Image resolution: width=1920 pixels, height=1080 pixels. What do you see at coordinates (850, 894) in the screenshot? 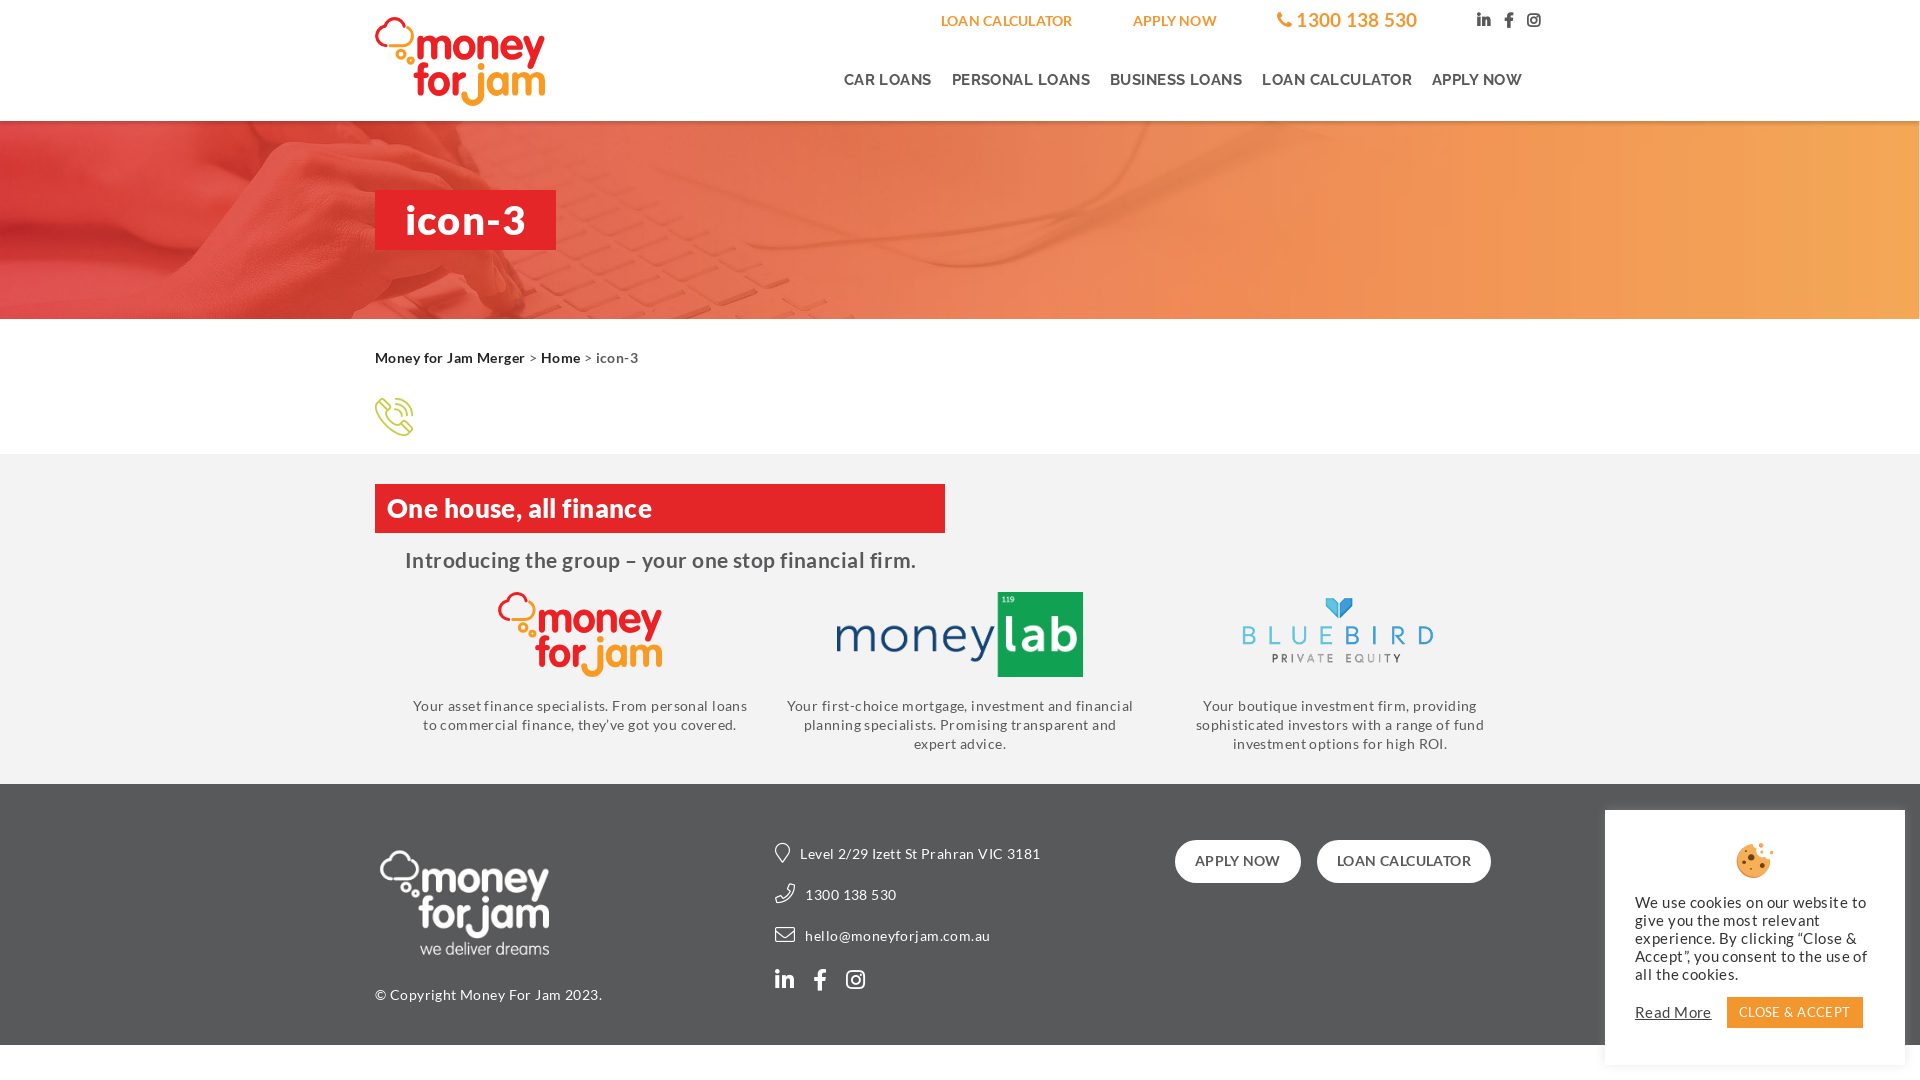
I see `1300 138 530` at bounding box center [850, 894].